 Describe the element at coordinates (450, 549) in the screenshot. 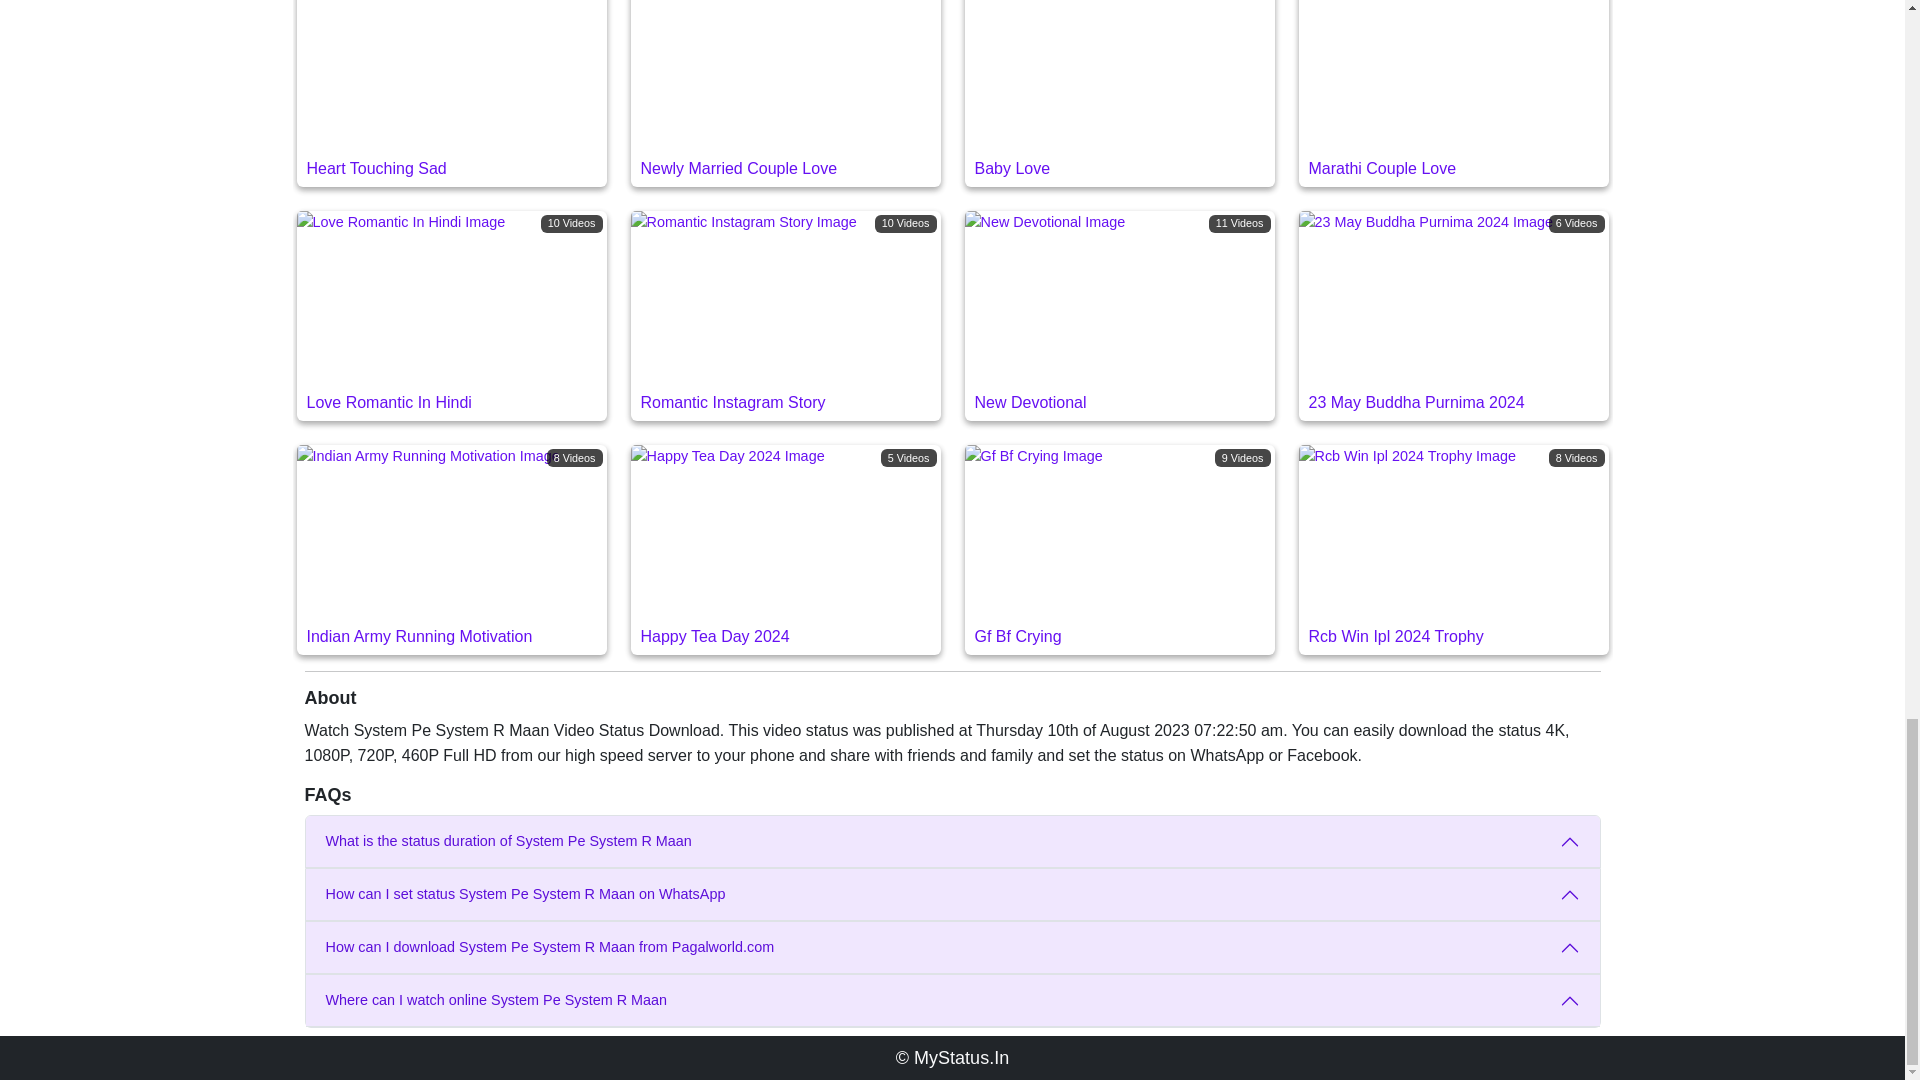

I see `Where can I watch online System Pe System R Maan` at that location.